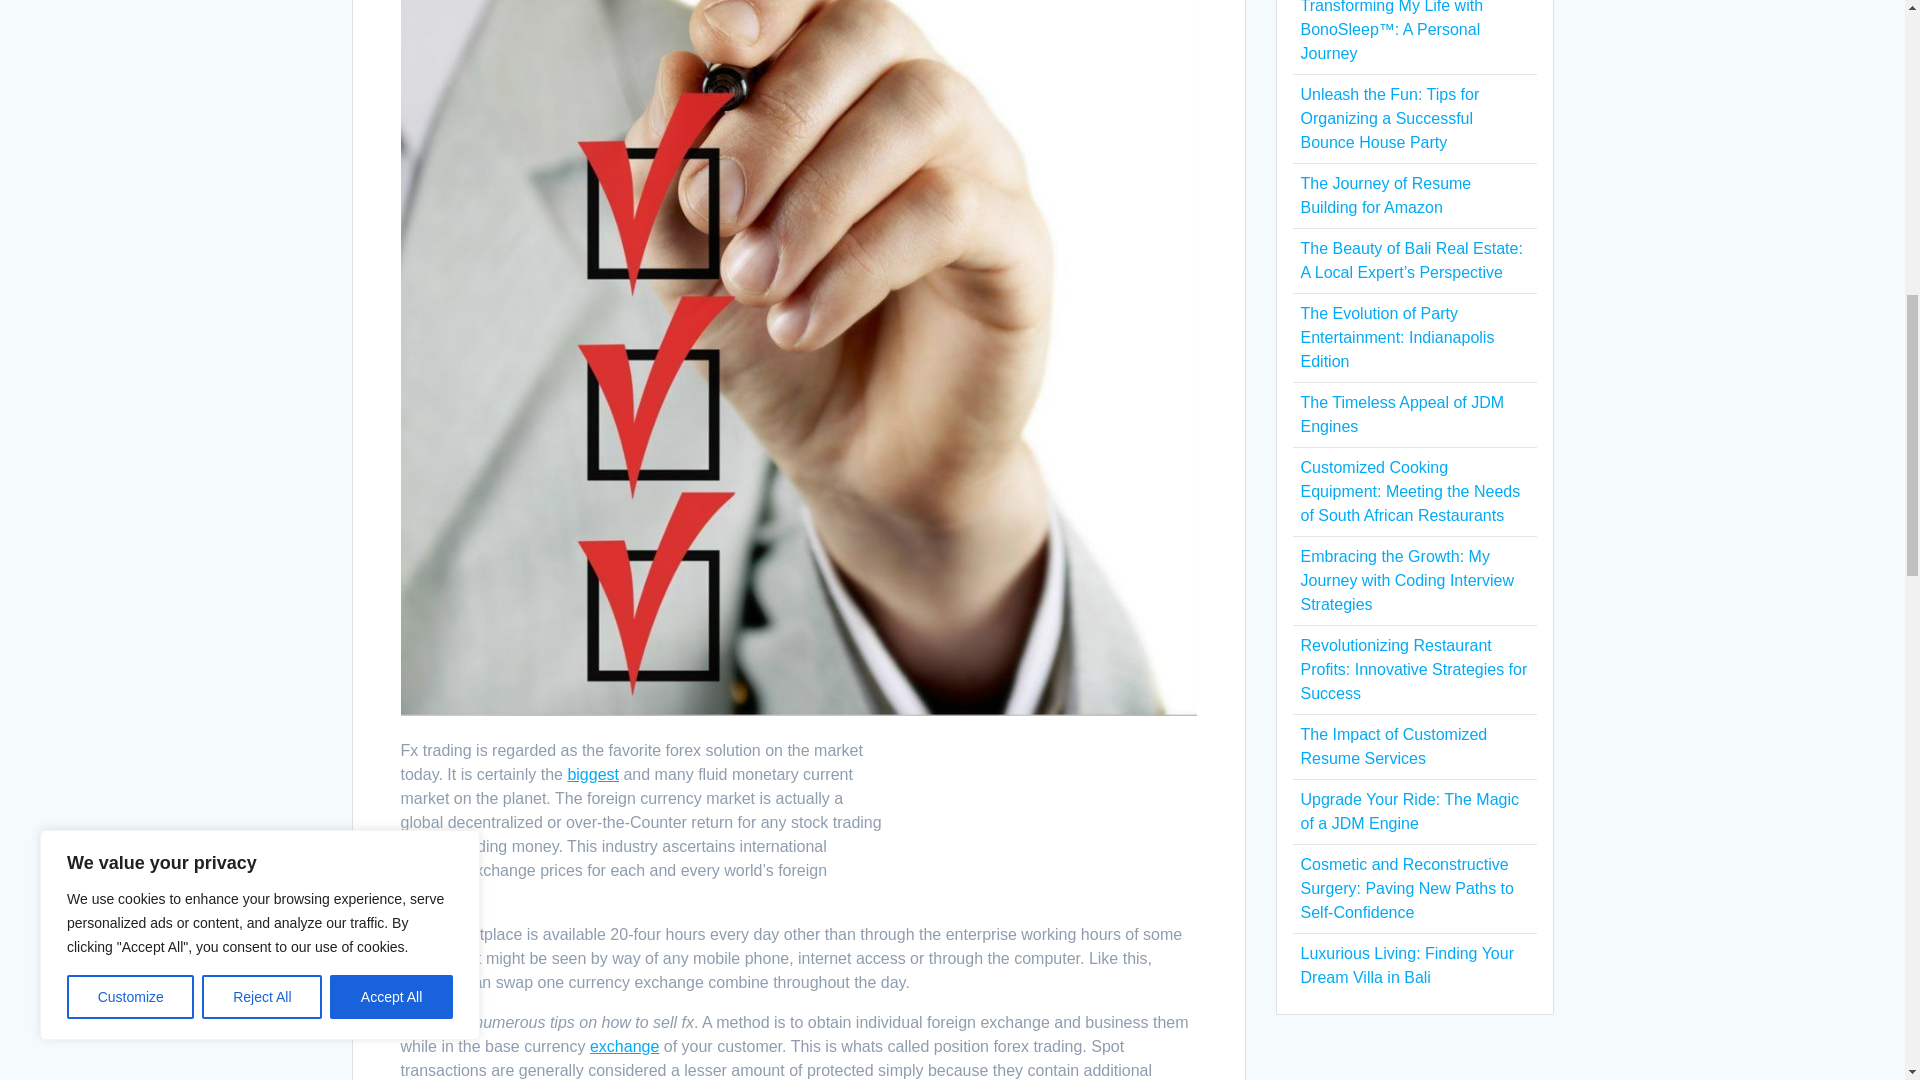 Image resolution: width=1920 pixels, height=1080 pixels. What do you see at coordinates (624, 1046) in the screenshot?
I see `exchange` at bounding box center [624, 1046].